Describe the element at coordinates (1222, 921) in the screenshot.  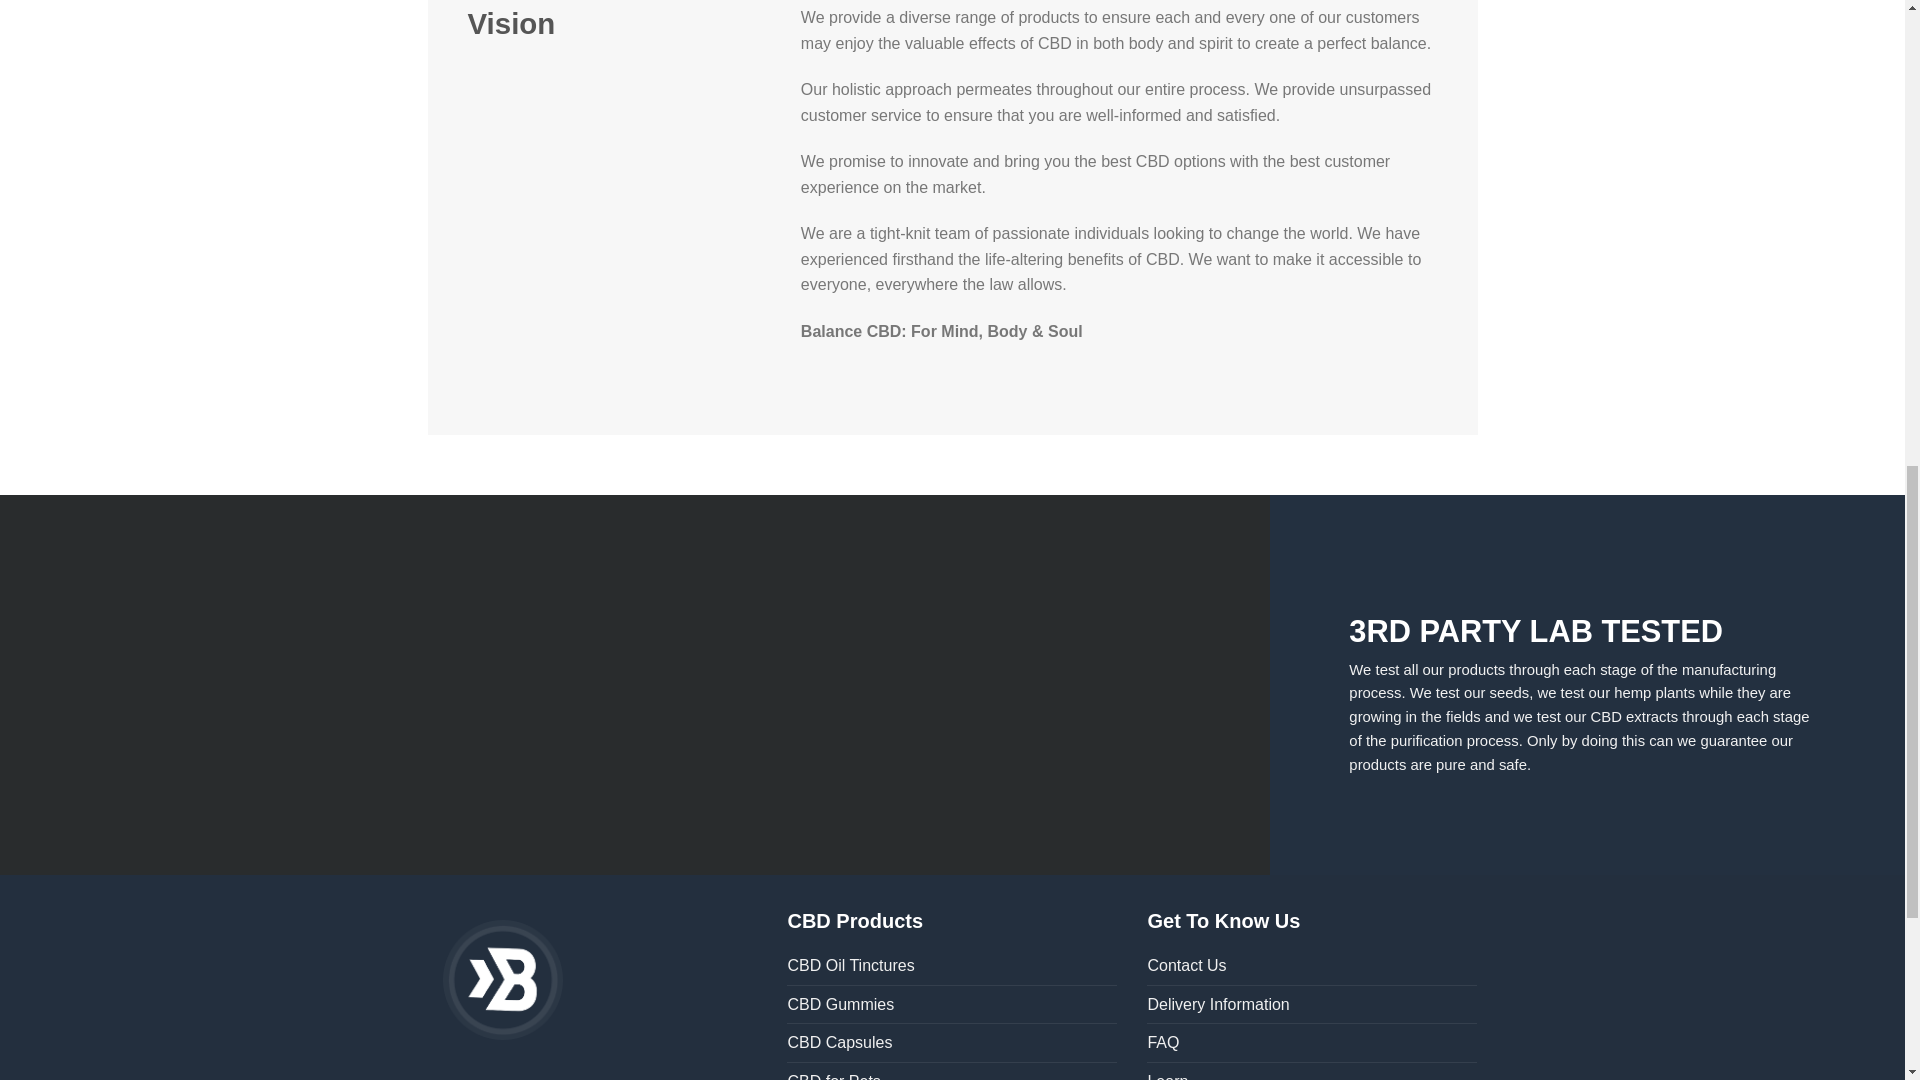
I see `Get To Know Us` at that location.